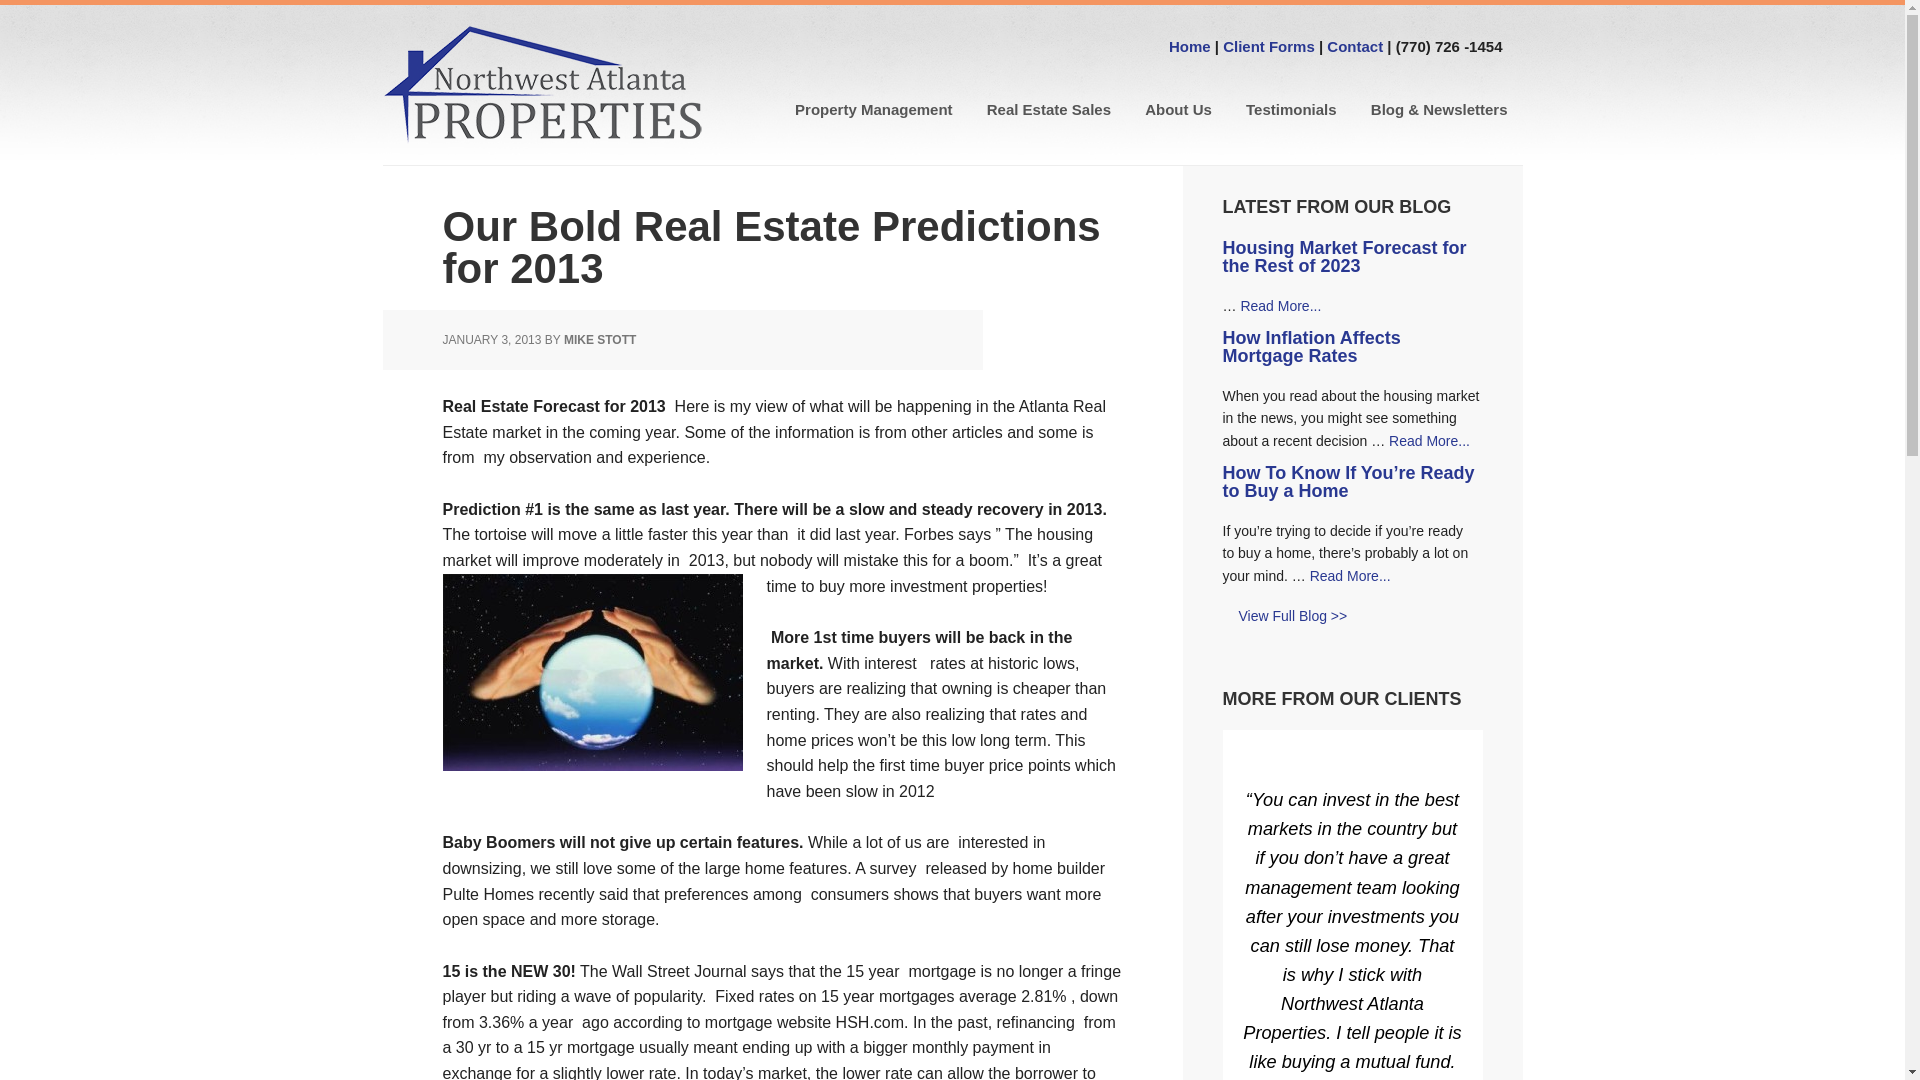 The width and height of the screenshot is (1920, 1080). I want to click on How Inflation Affects Mortgage Rates, so click(1310, 347).